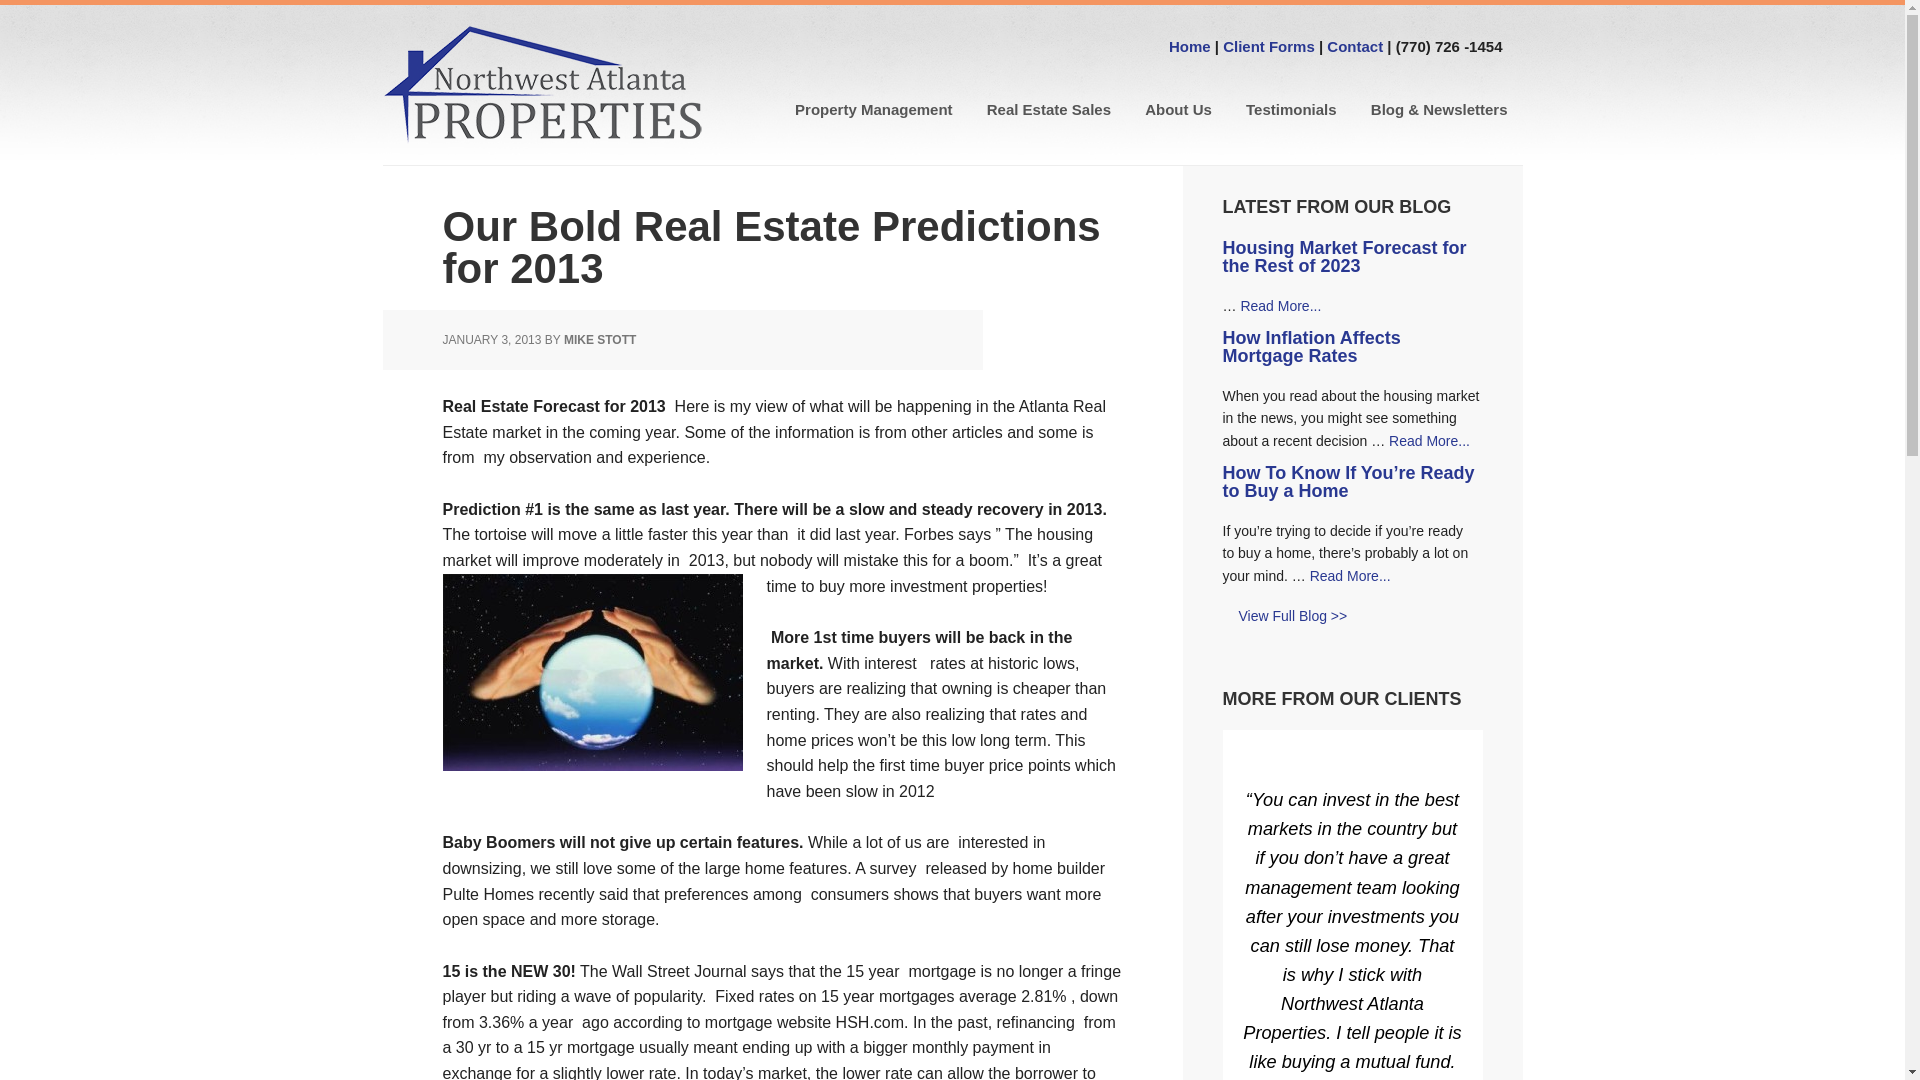 The width and height of the screenshot is (1920, 1080). I want to click on How Inflation Affects Mortgage Rates, so click(1310, 347).